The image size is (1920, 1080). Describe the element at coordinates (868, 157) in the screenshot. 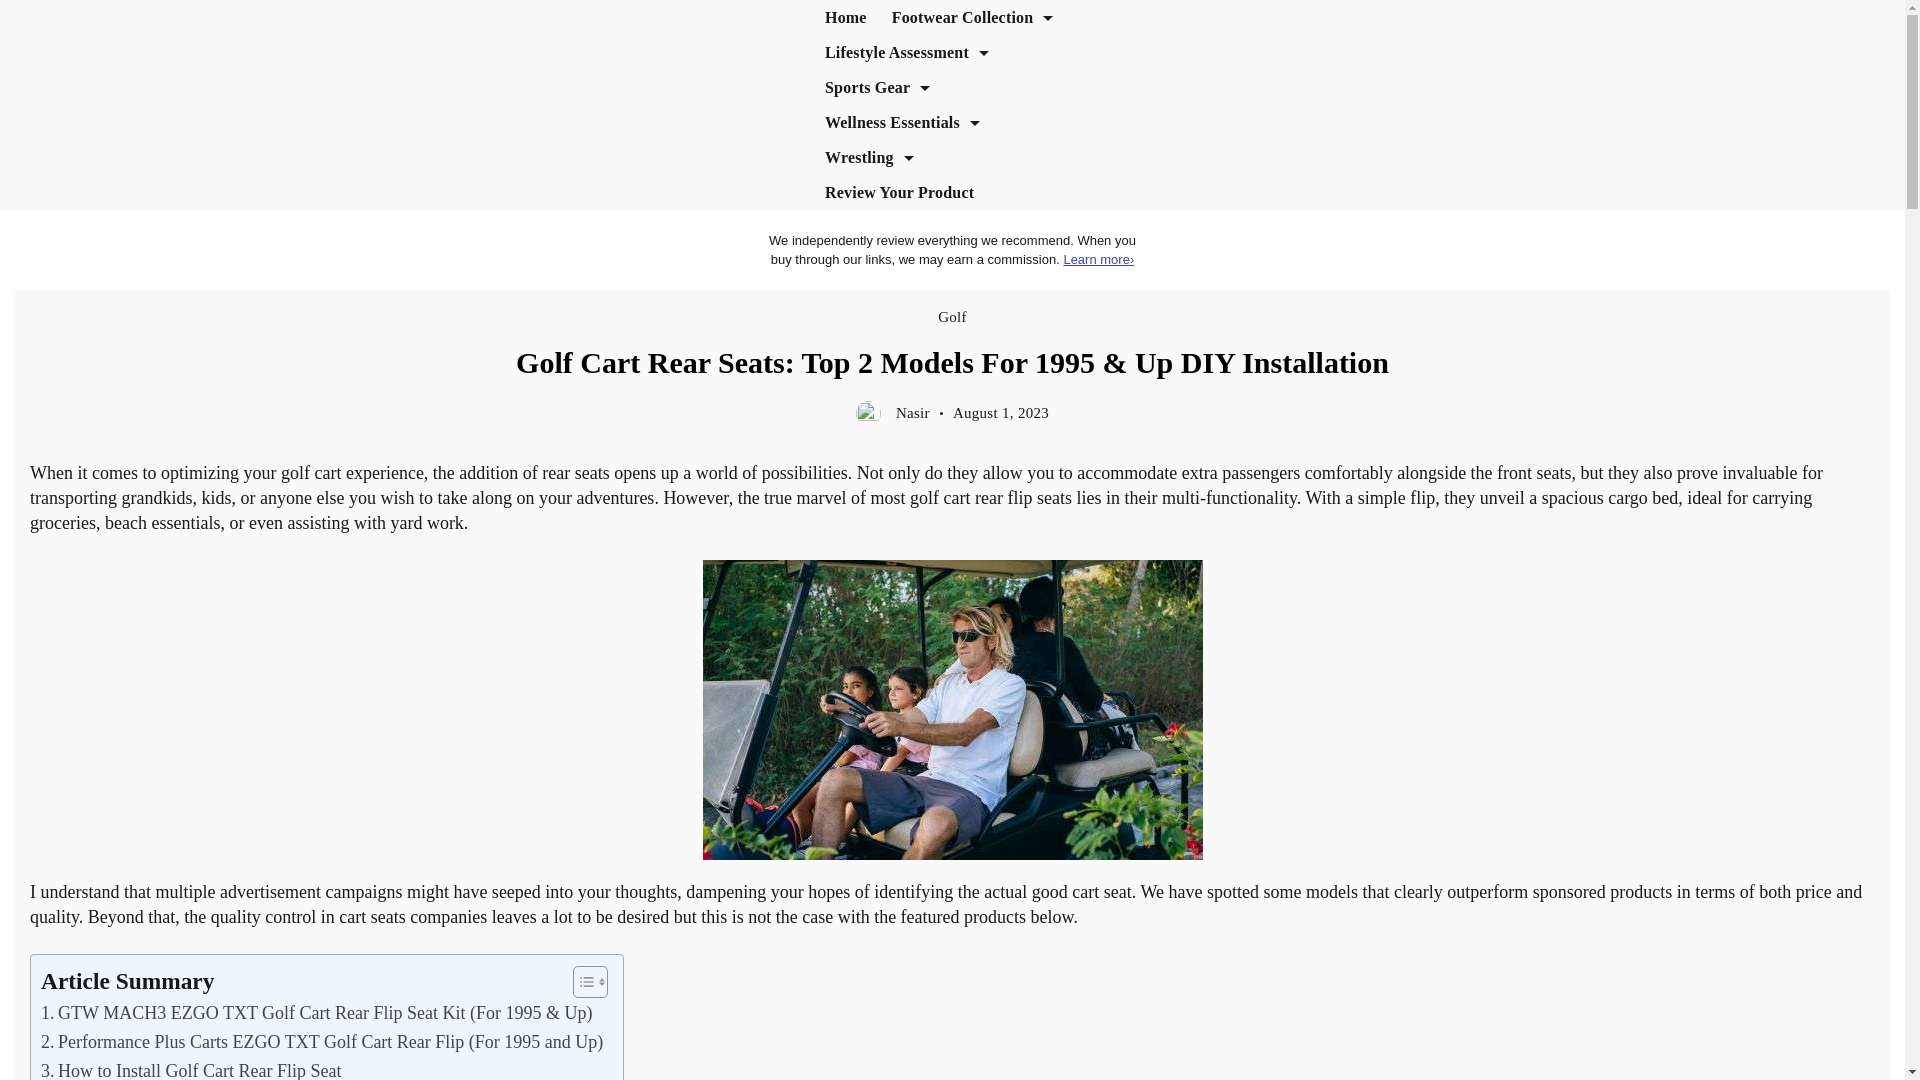

I see `Wrestling` at that location.